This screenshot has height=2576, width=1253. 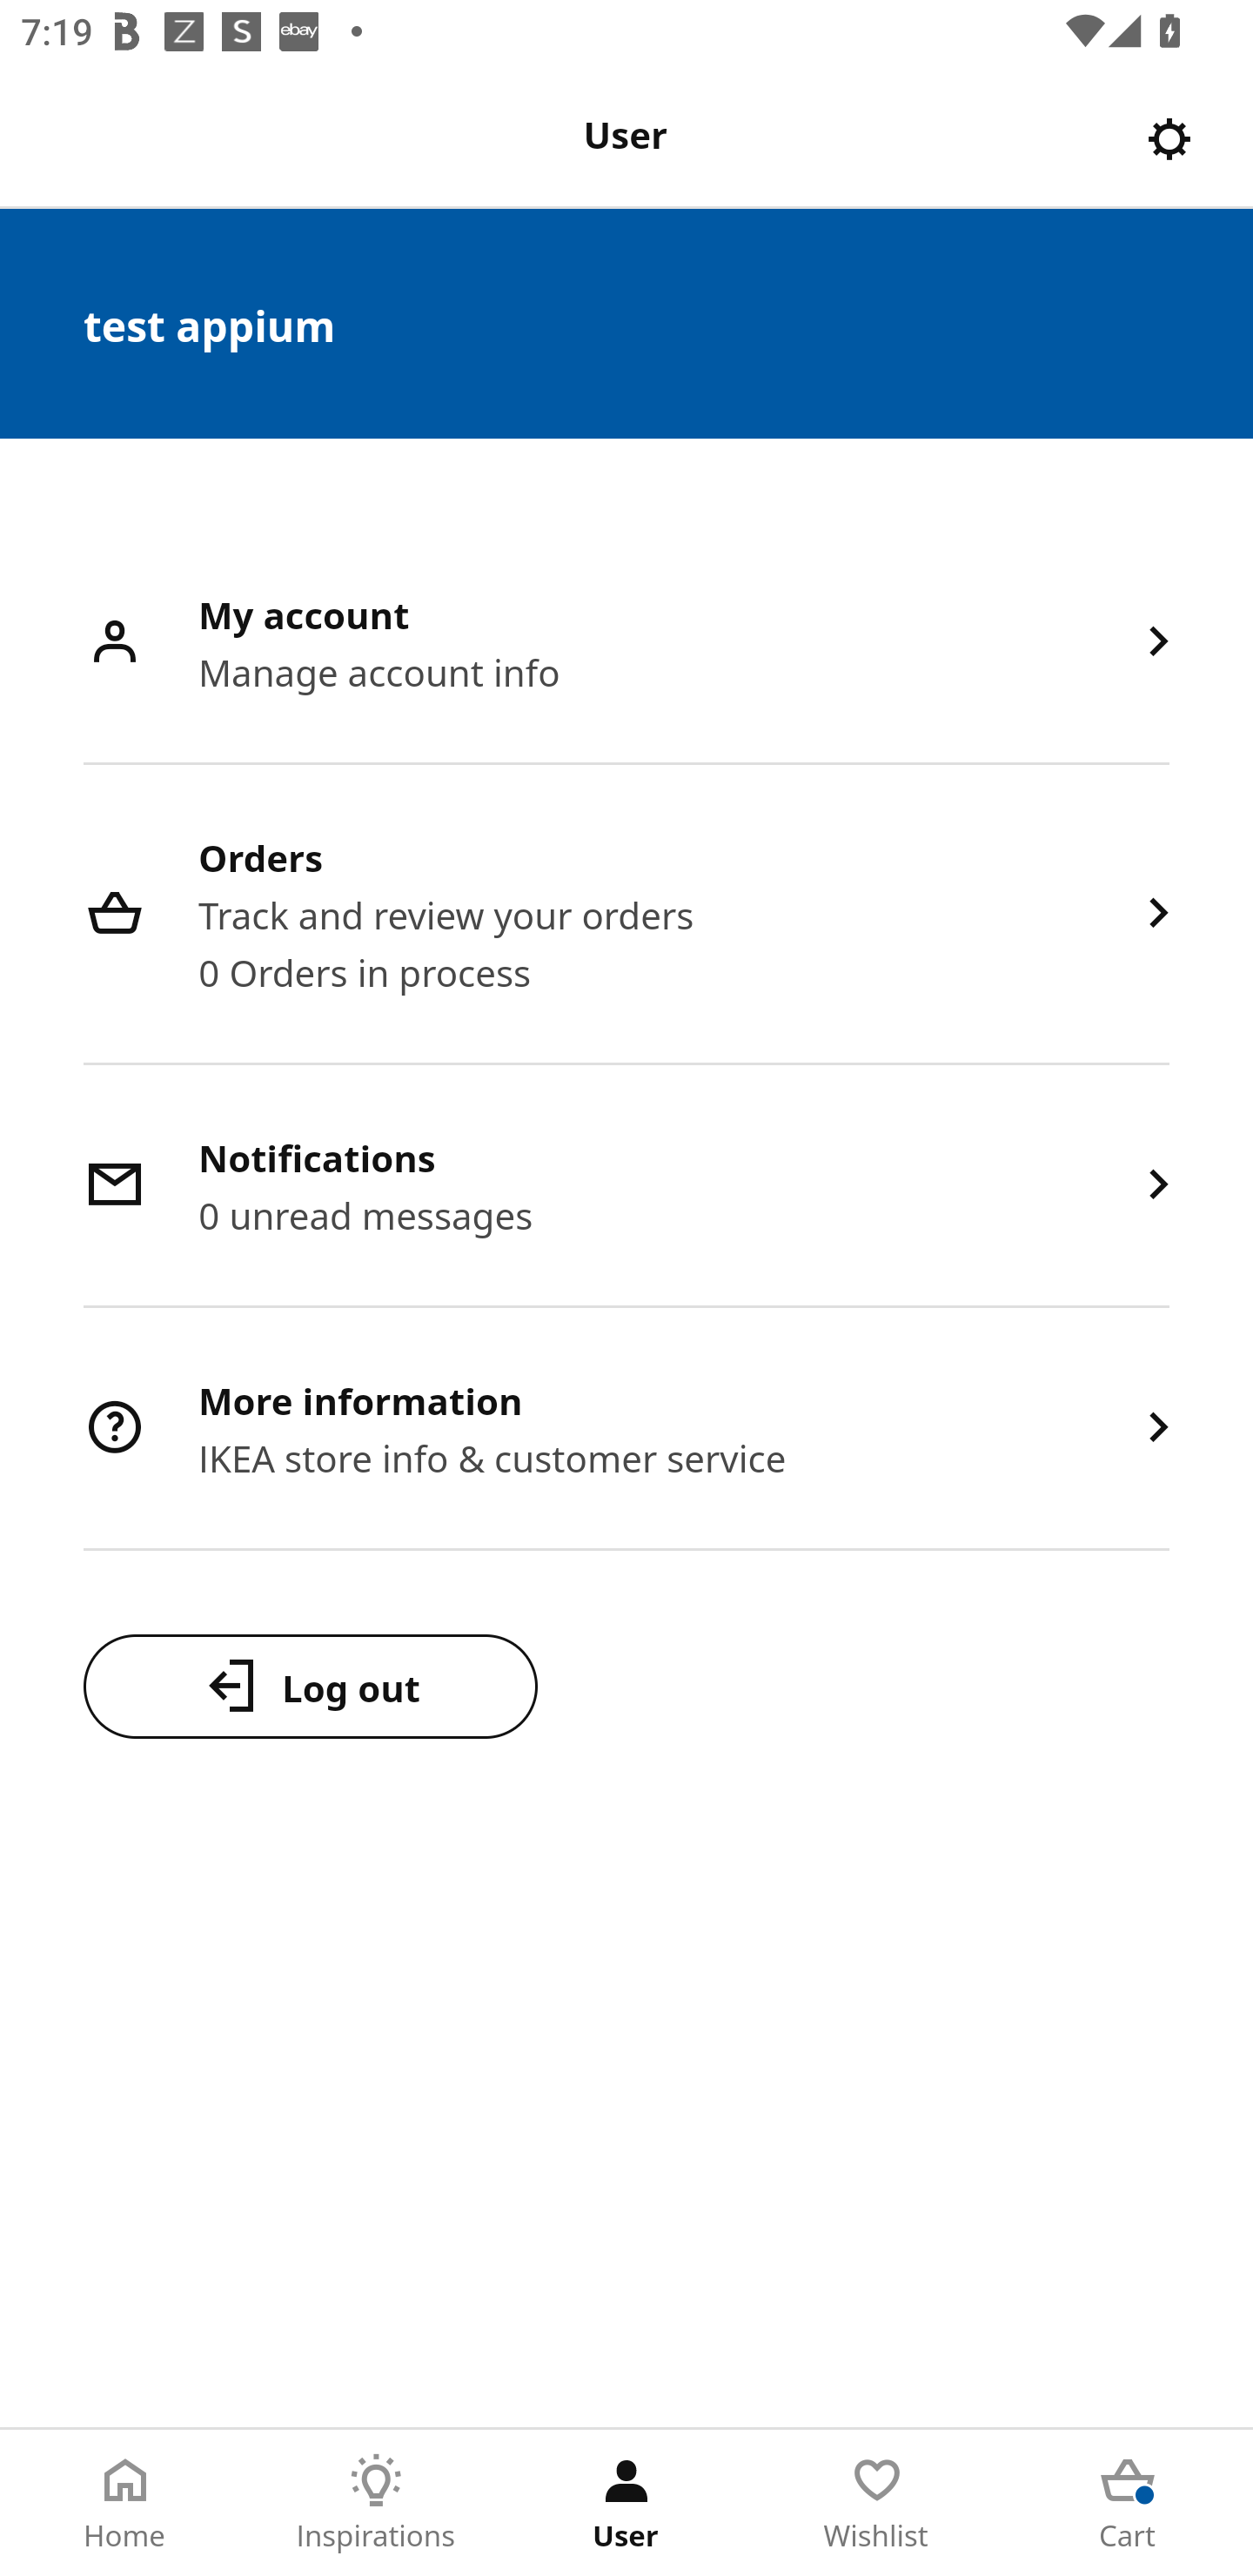 I want to click on My account
Manage account info, so click(x=626, y=644).